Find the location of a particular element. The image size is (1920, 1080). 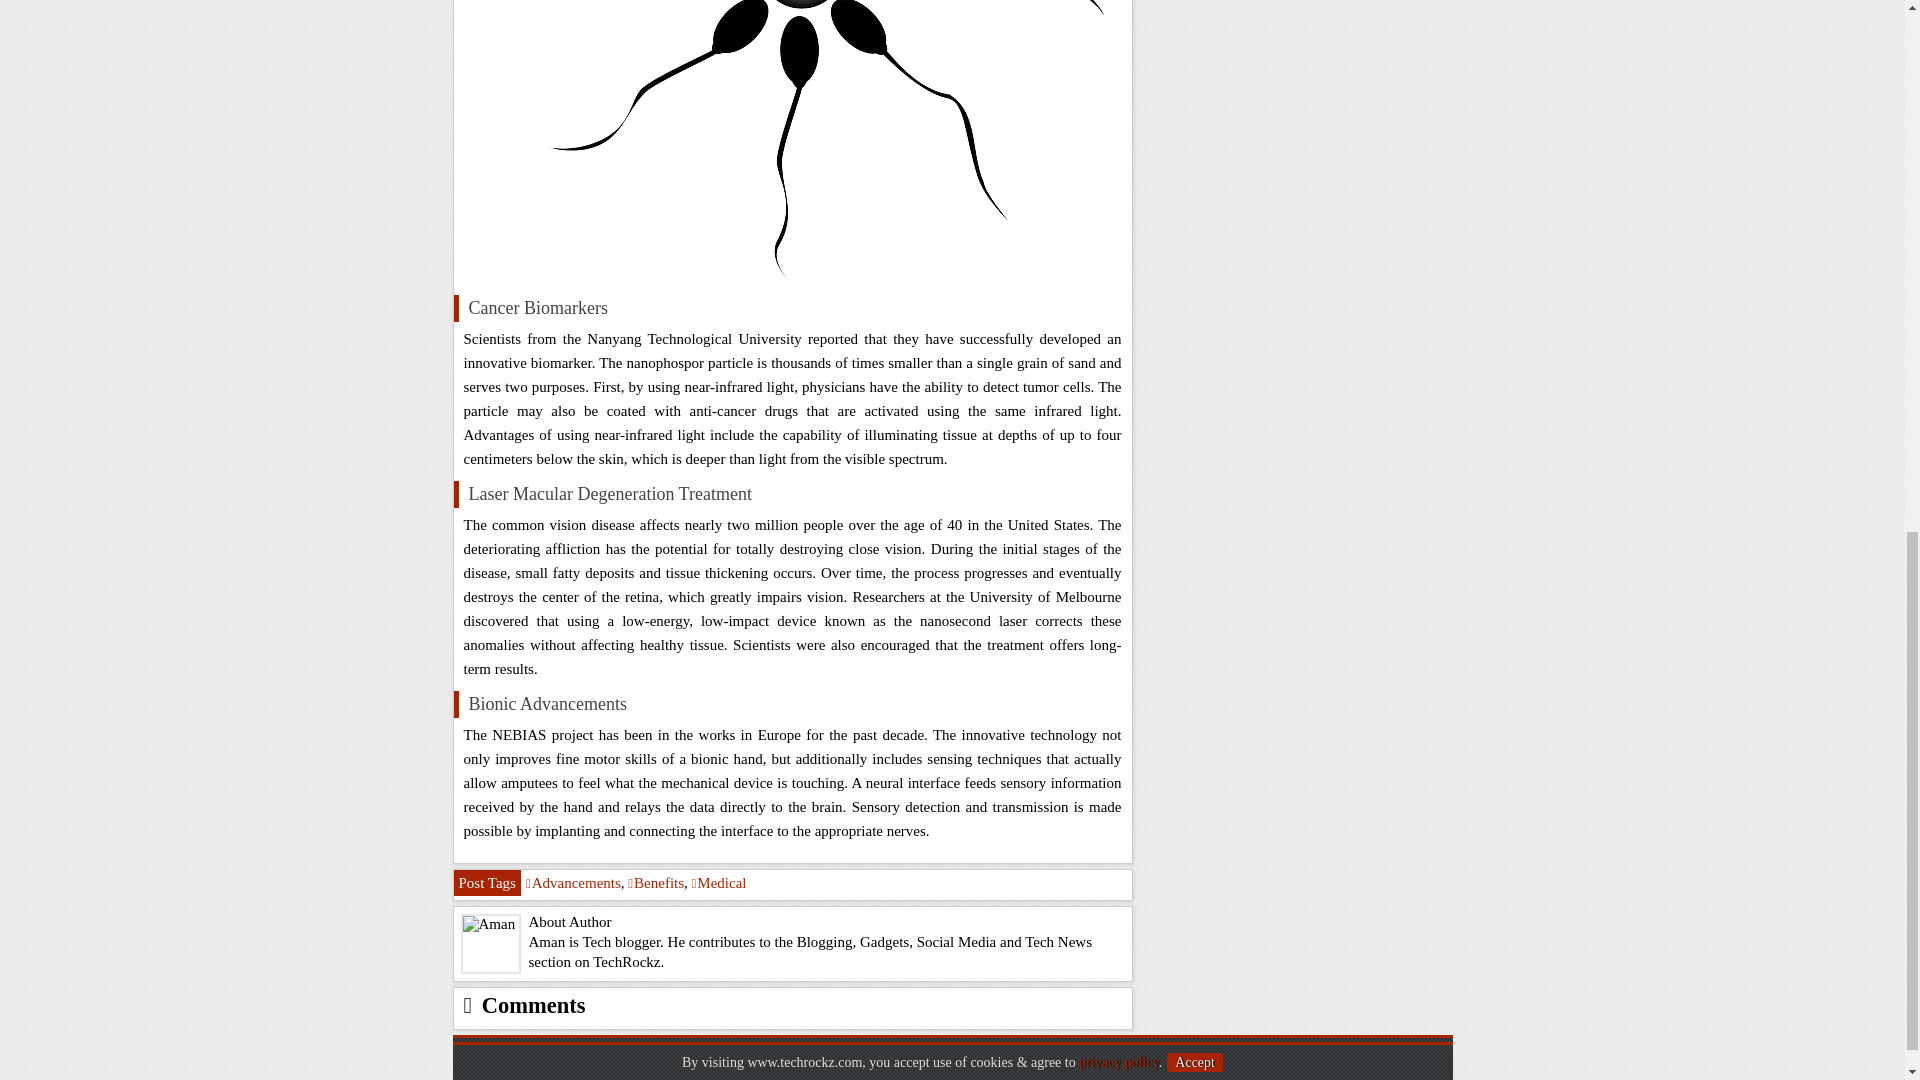

Benefits is located at coordinates (655, 882).